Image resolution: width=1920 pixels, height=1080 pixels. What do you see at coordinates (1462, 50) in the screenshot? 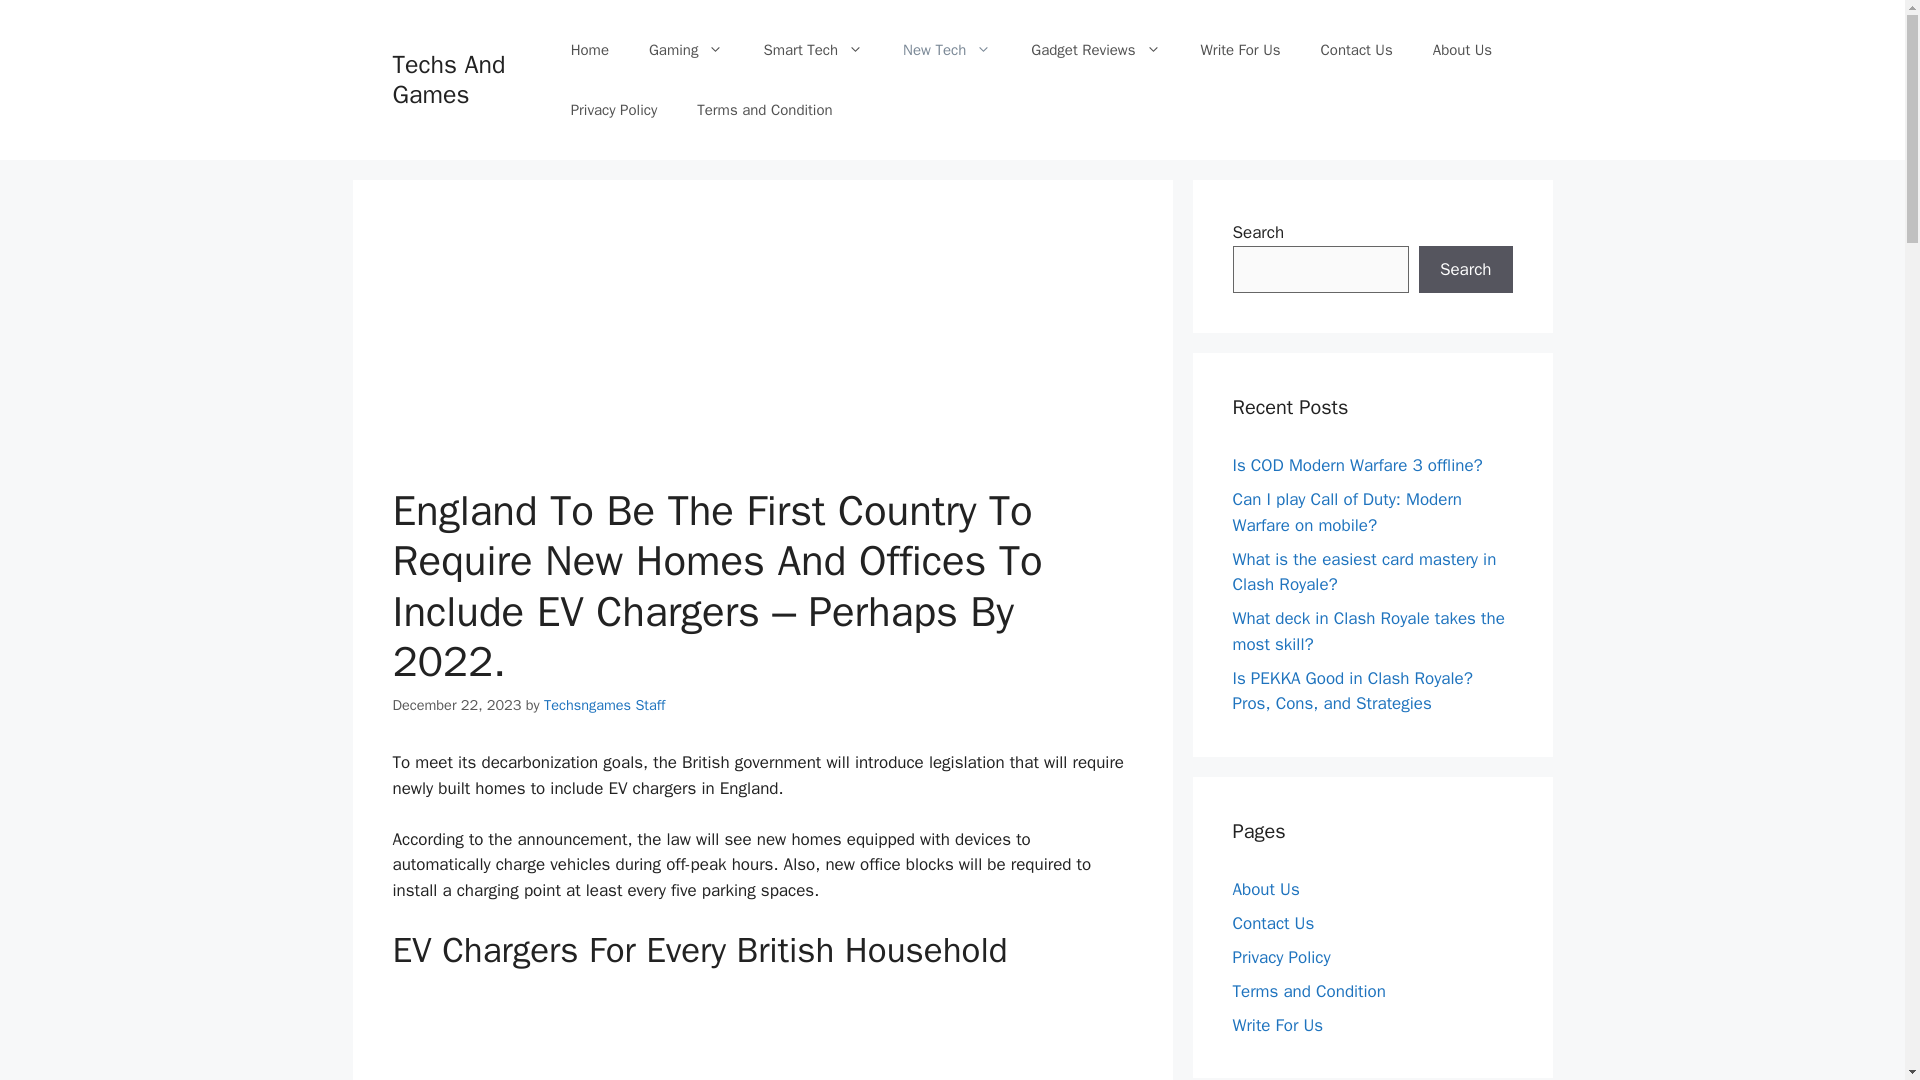
I see `About Us` at bounding box center [1462, 50].